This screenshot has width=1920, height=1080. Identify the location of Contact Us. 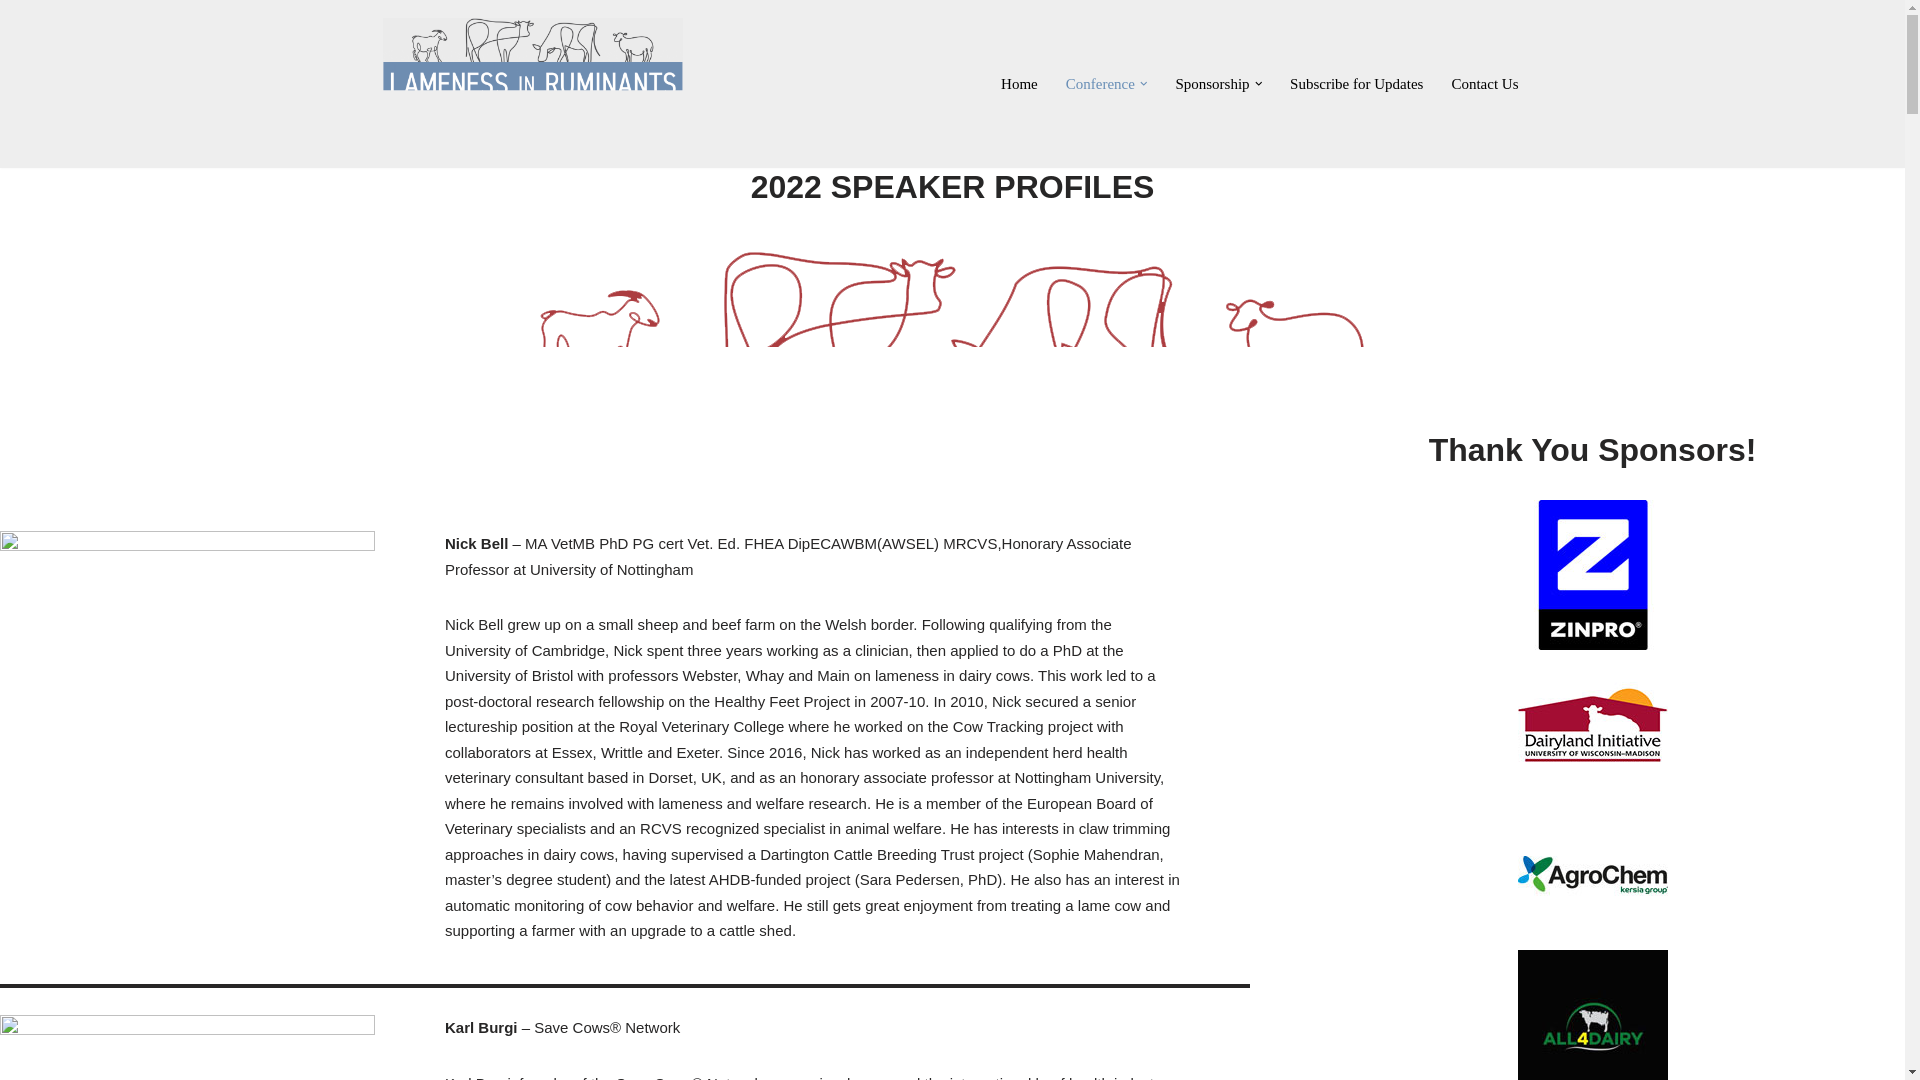
(1484, 84).